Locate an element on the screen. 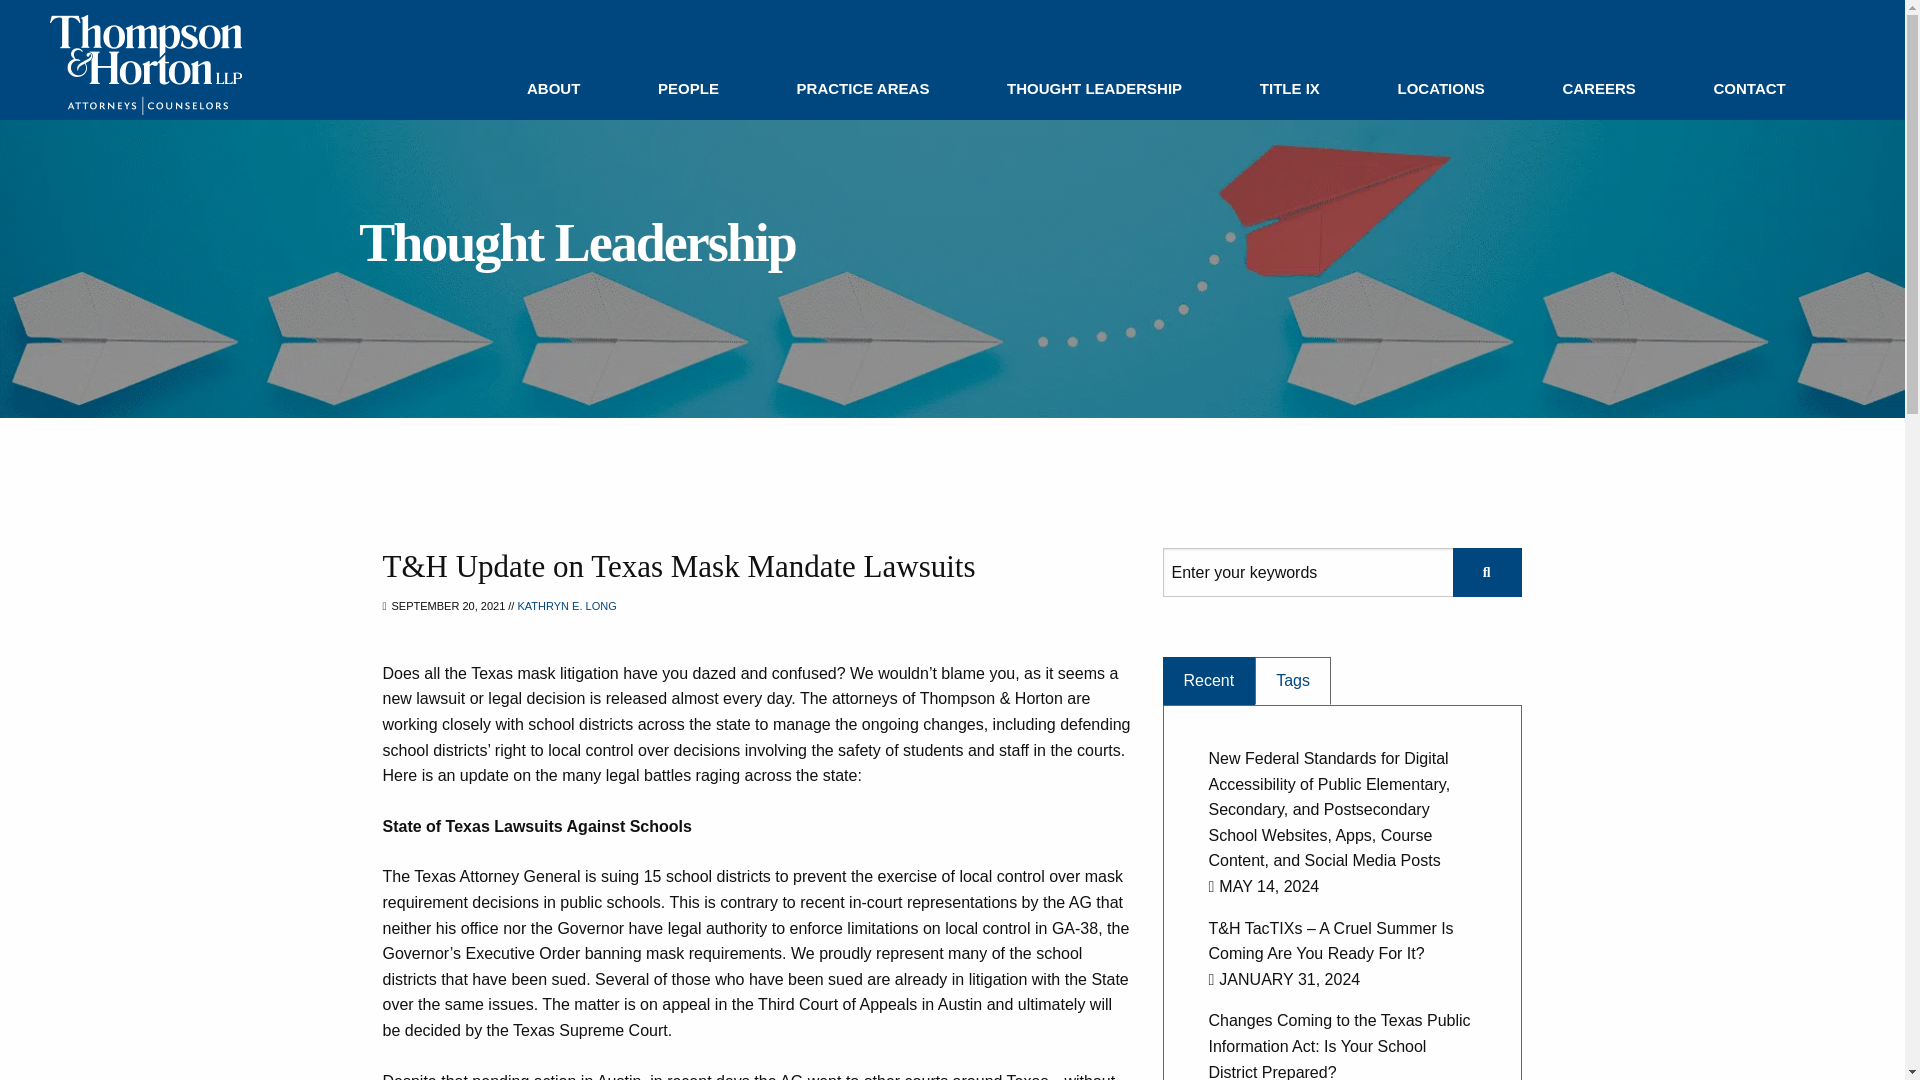 The image size is (1920, 1080). Tags is located at coordinates (1292, 680).